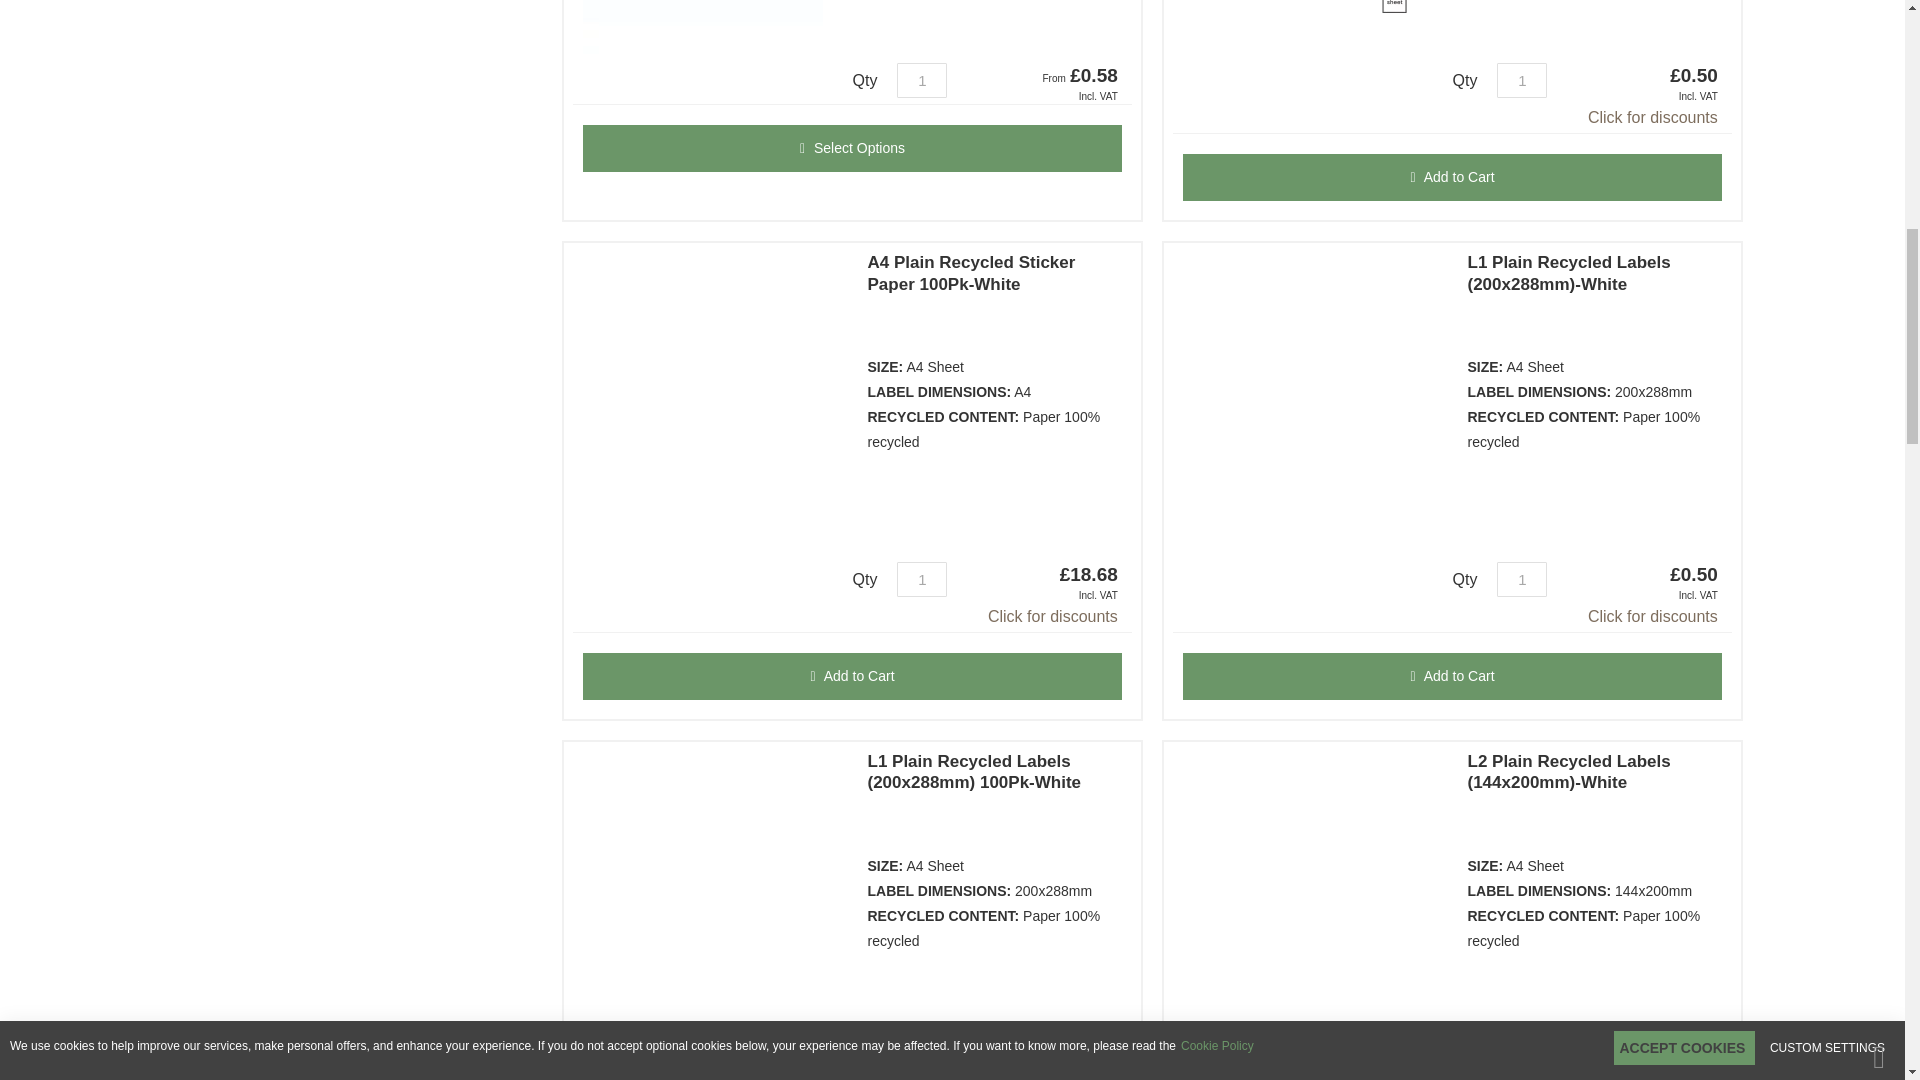  What do you see at coordinates (1522, 579) in the screenshot?
I see `1` at bounding box center [1522, 579].